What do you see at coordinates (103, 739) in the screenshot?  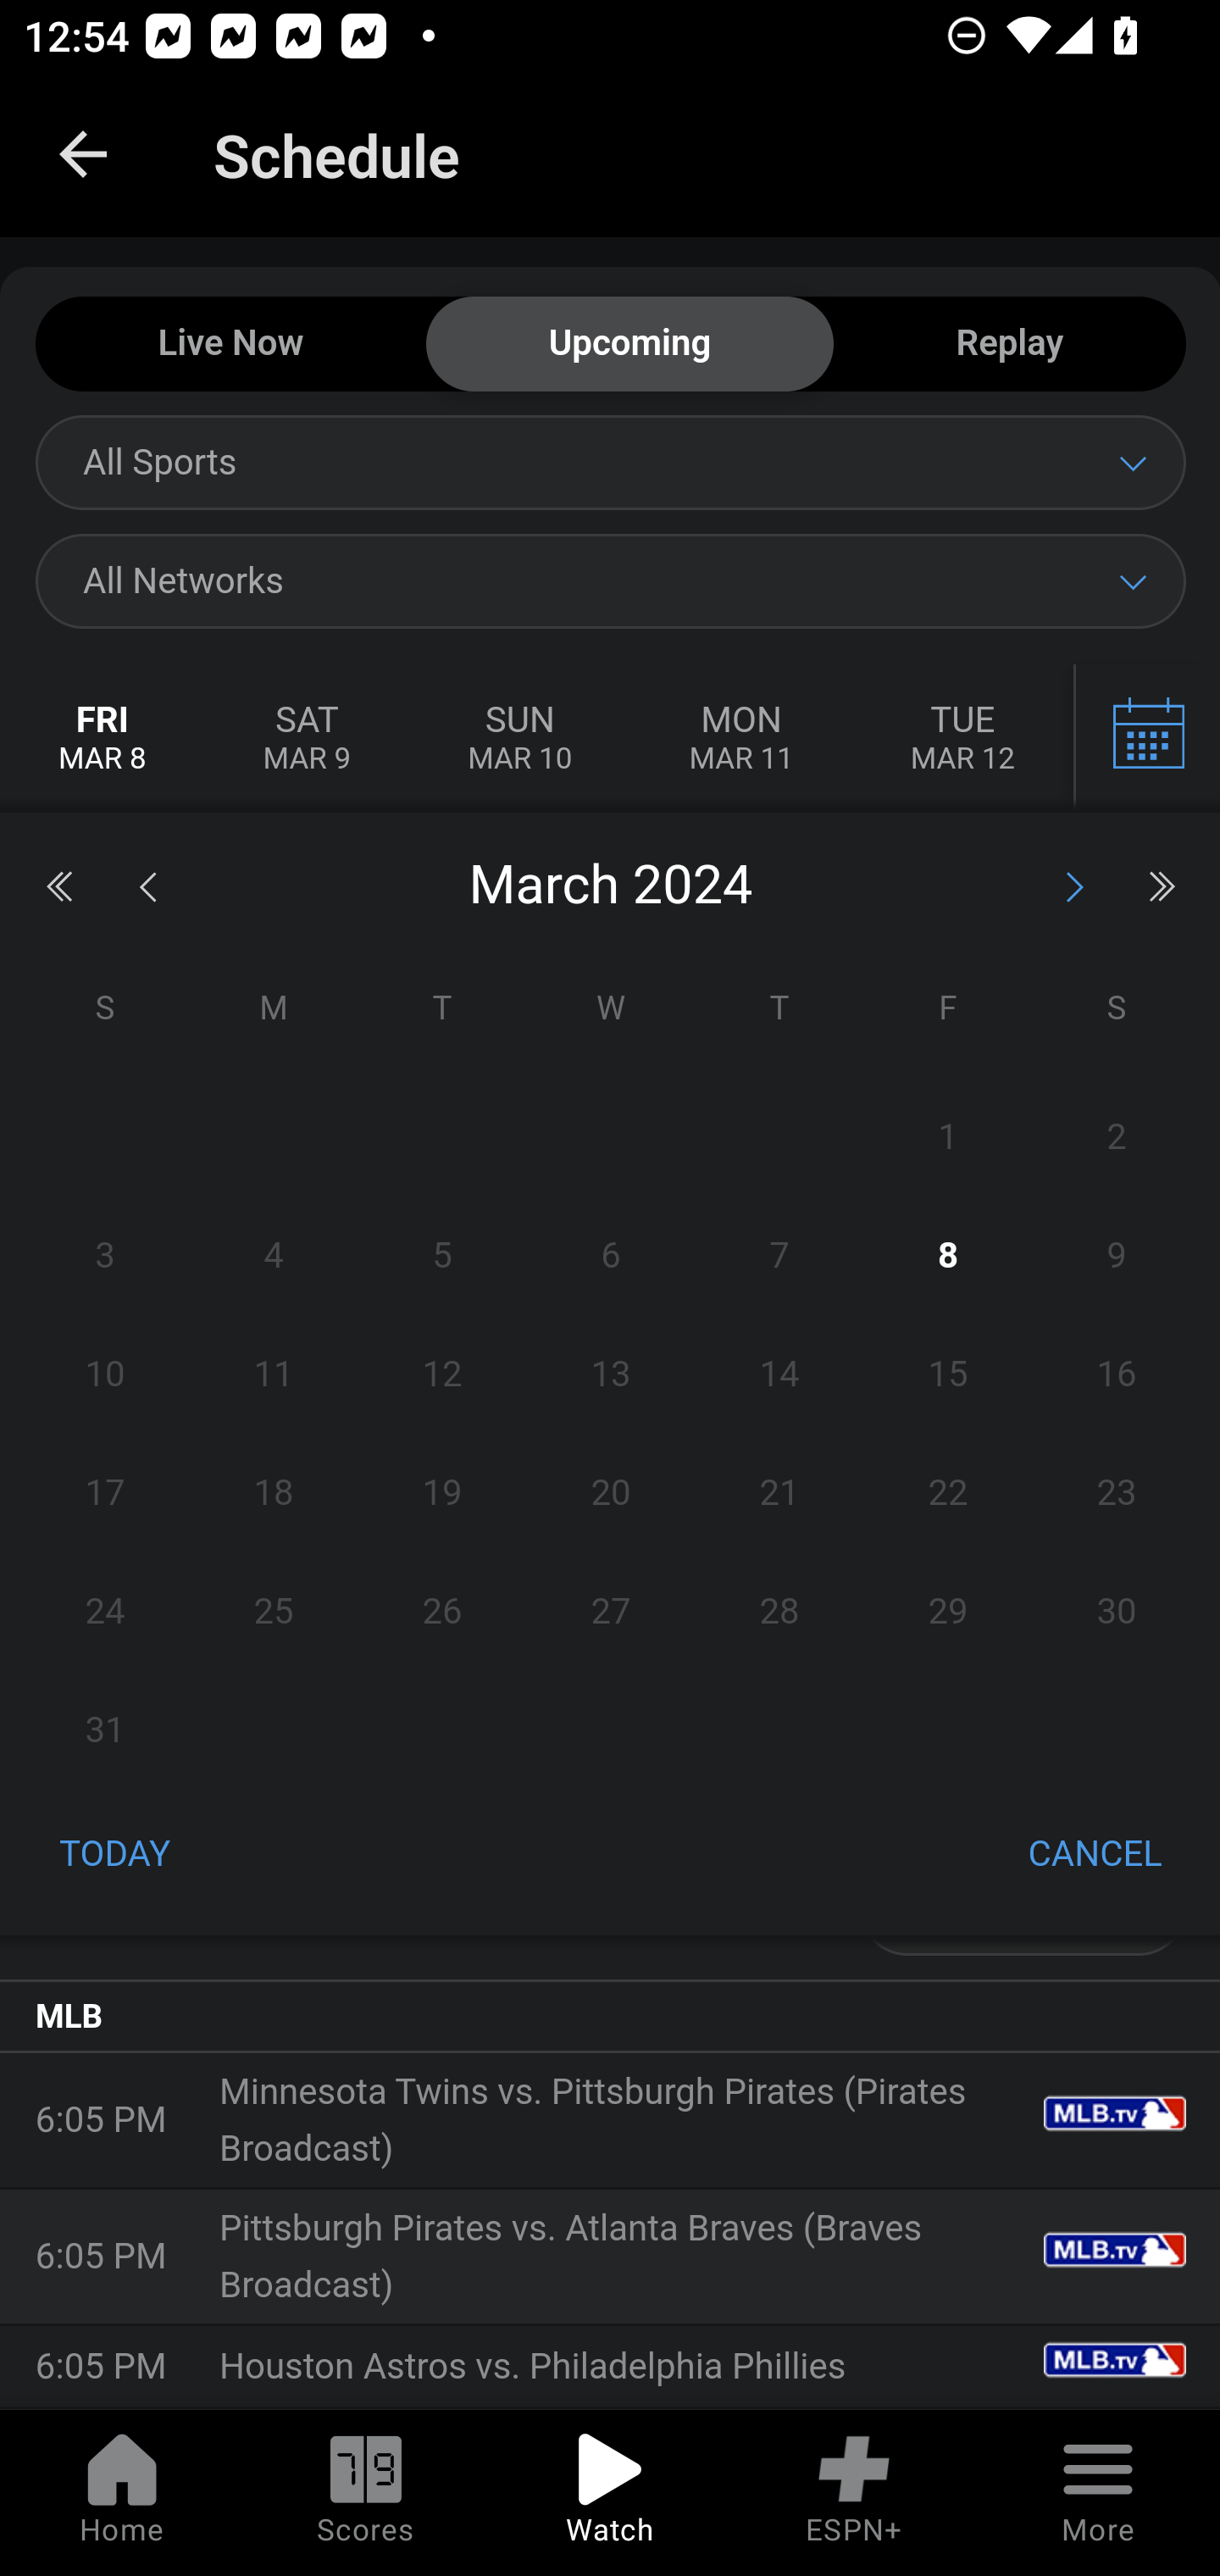 I see `FRI MAR 8` at bounding box center [103, 739].